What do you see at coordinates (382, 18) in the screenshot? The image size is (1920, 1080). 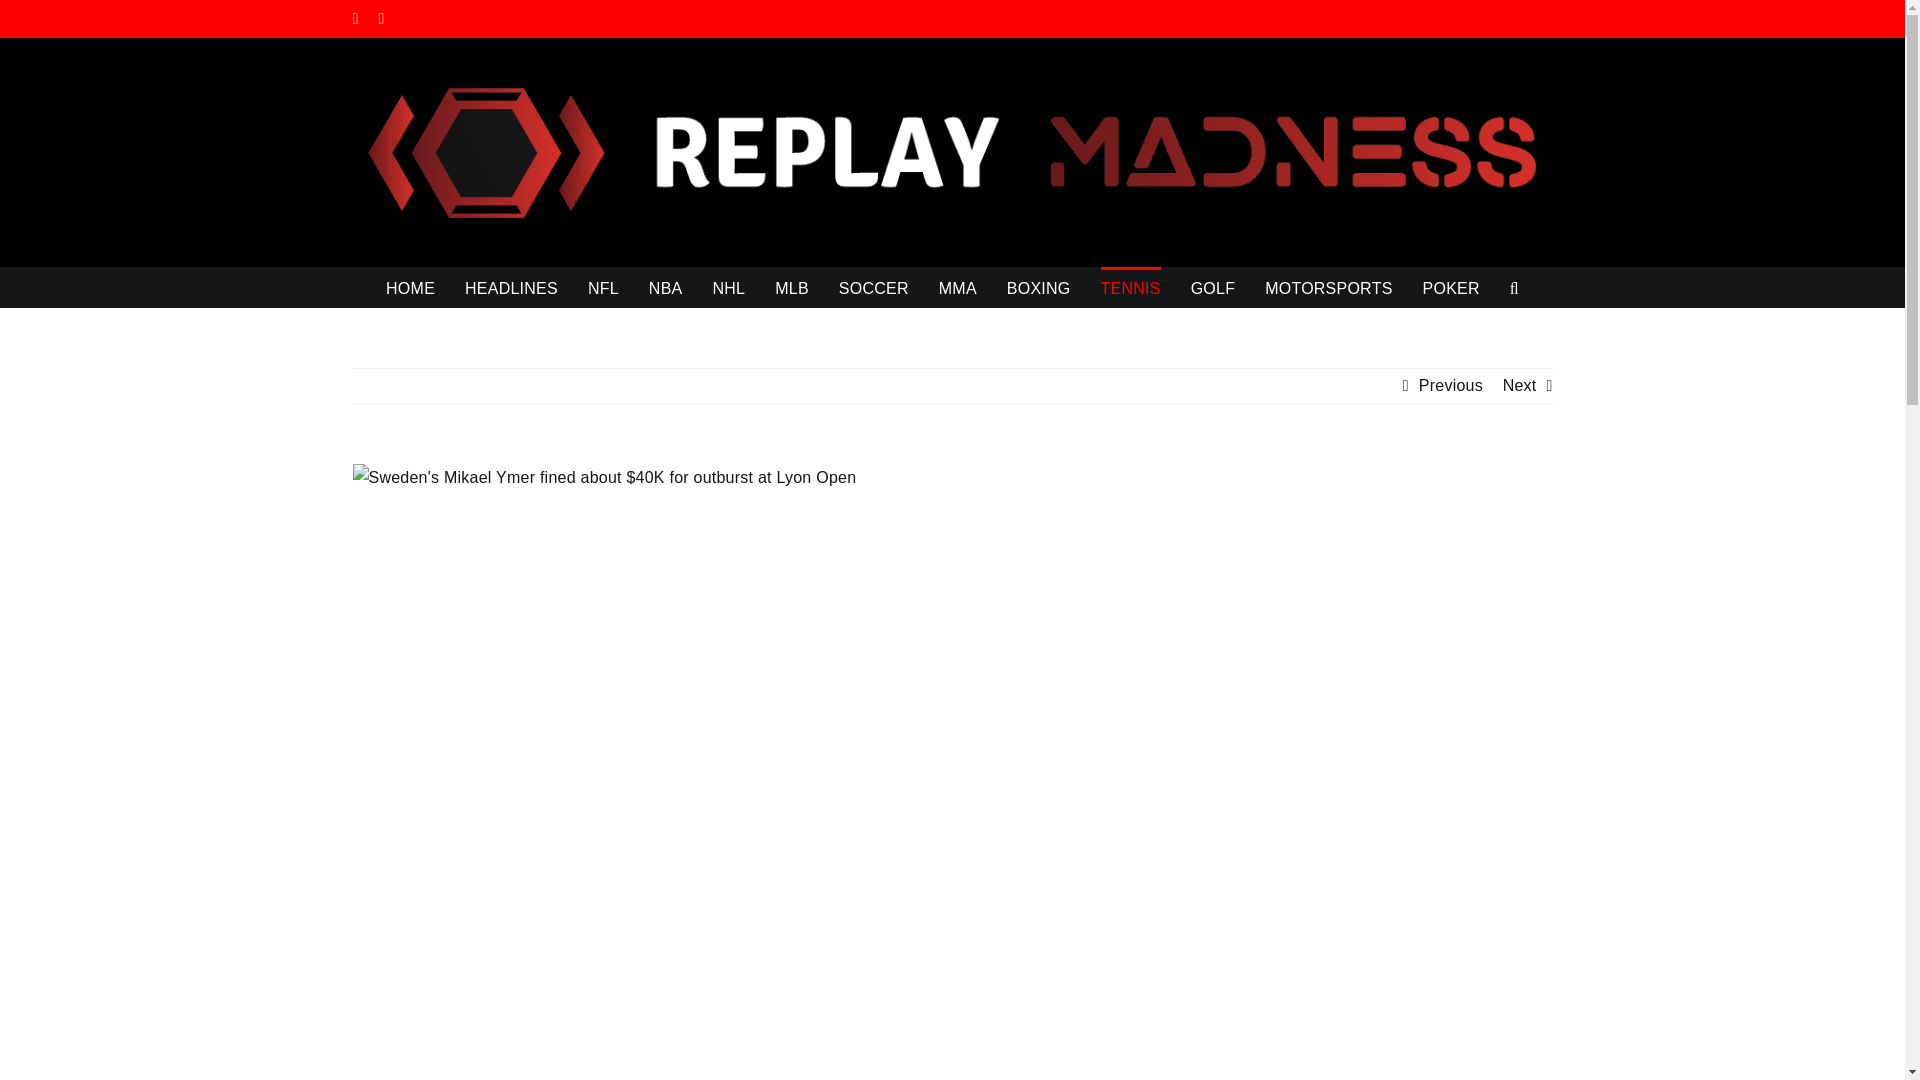 I see `Pinterest` at bounding box center [382, 18].